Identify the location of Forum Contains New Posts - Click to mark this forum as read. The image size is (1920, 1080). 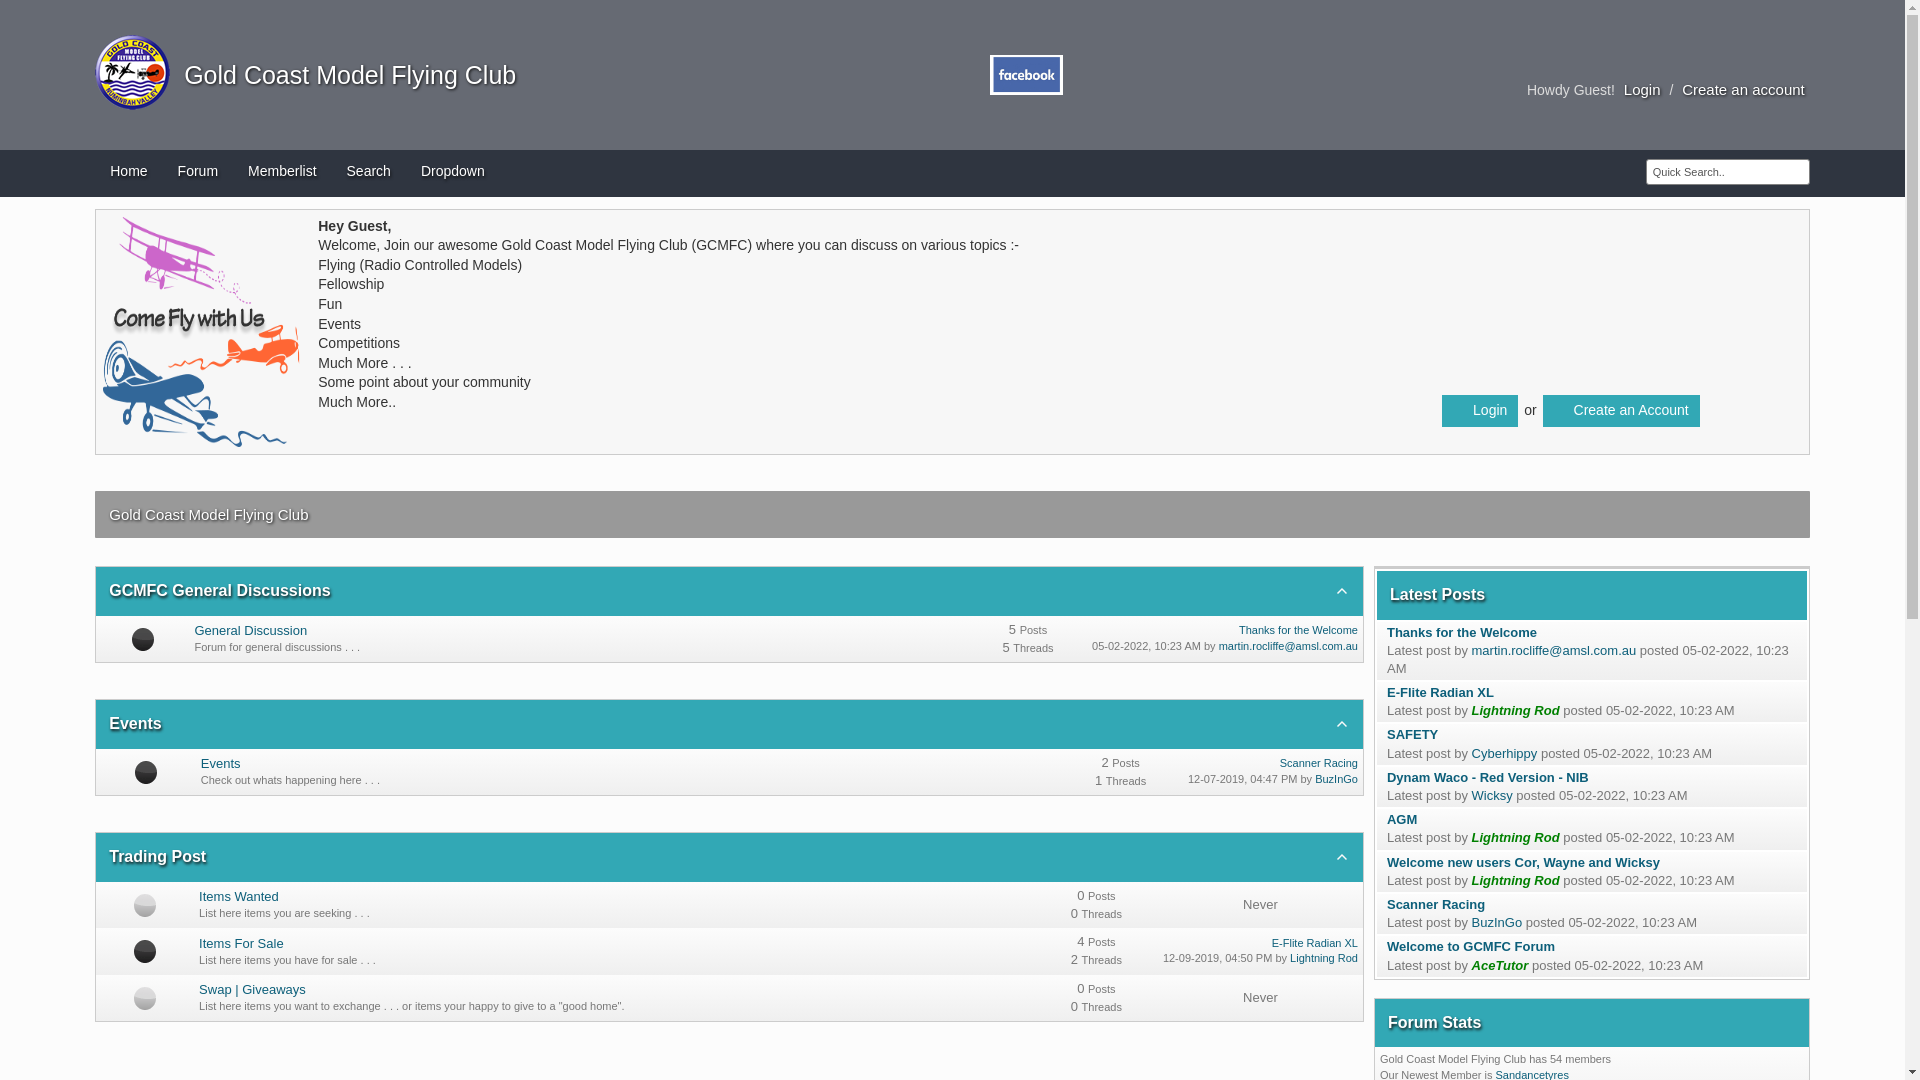
(143, 638).